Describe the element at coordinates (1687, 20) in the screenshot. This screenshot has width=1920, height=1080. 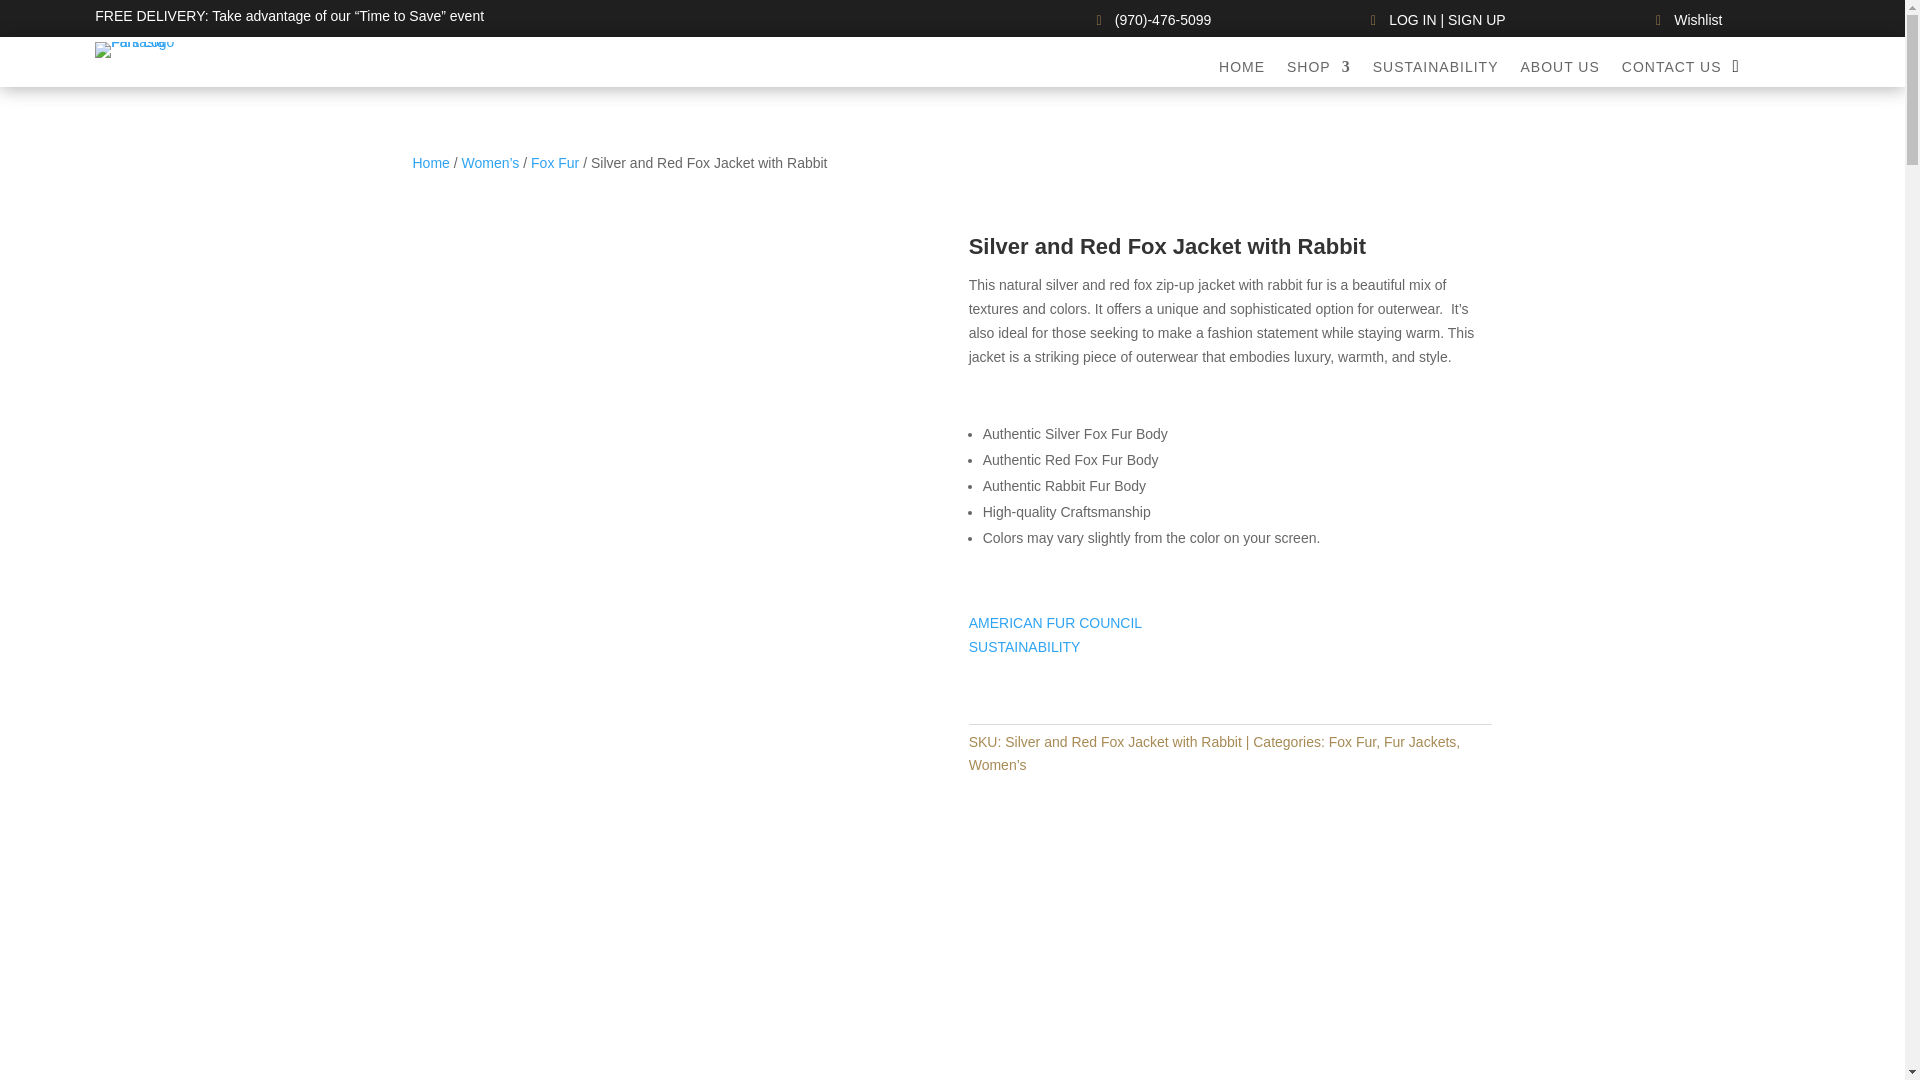
I see `Wishlist` at that location.